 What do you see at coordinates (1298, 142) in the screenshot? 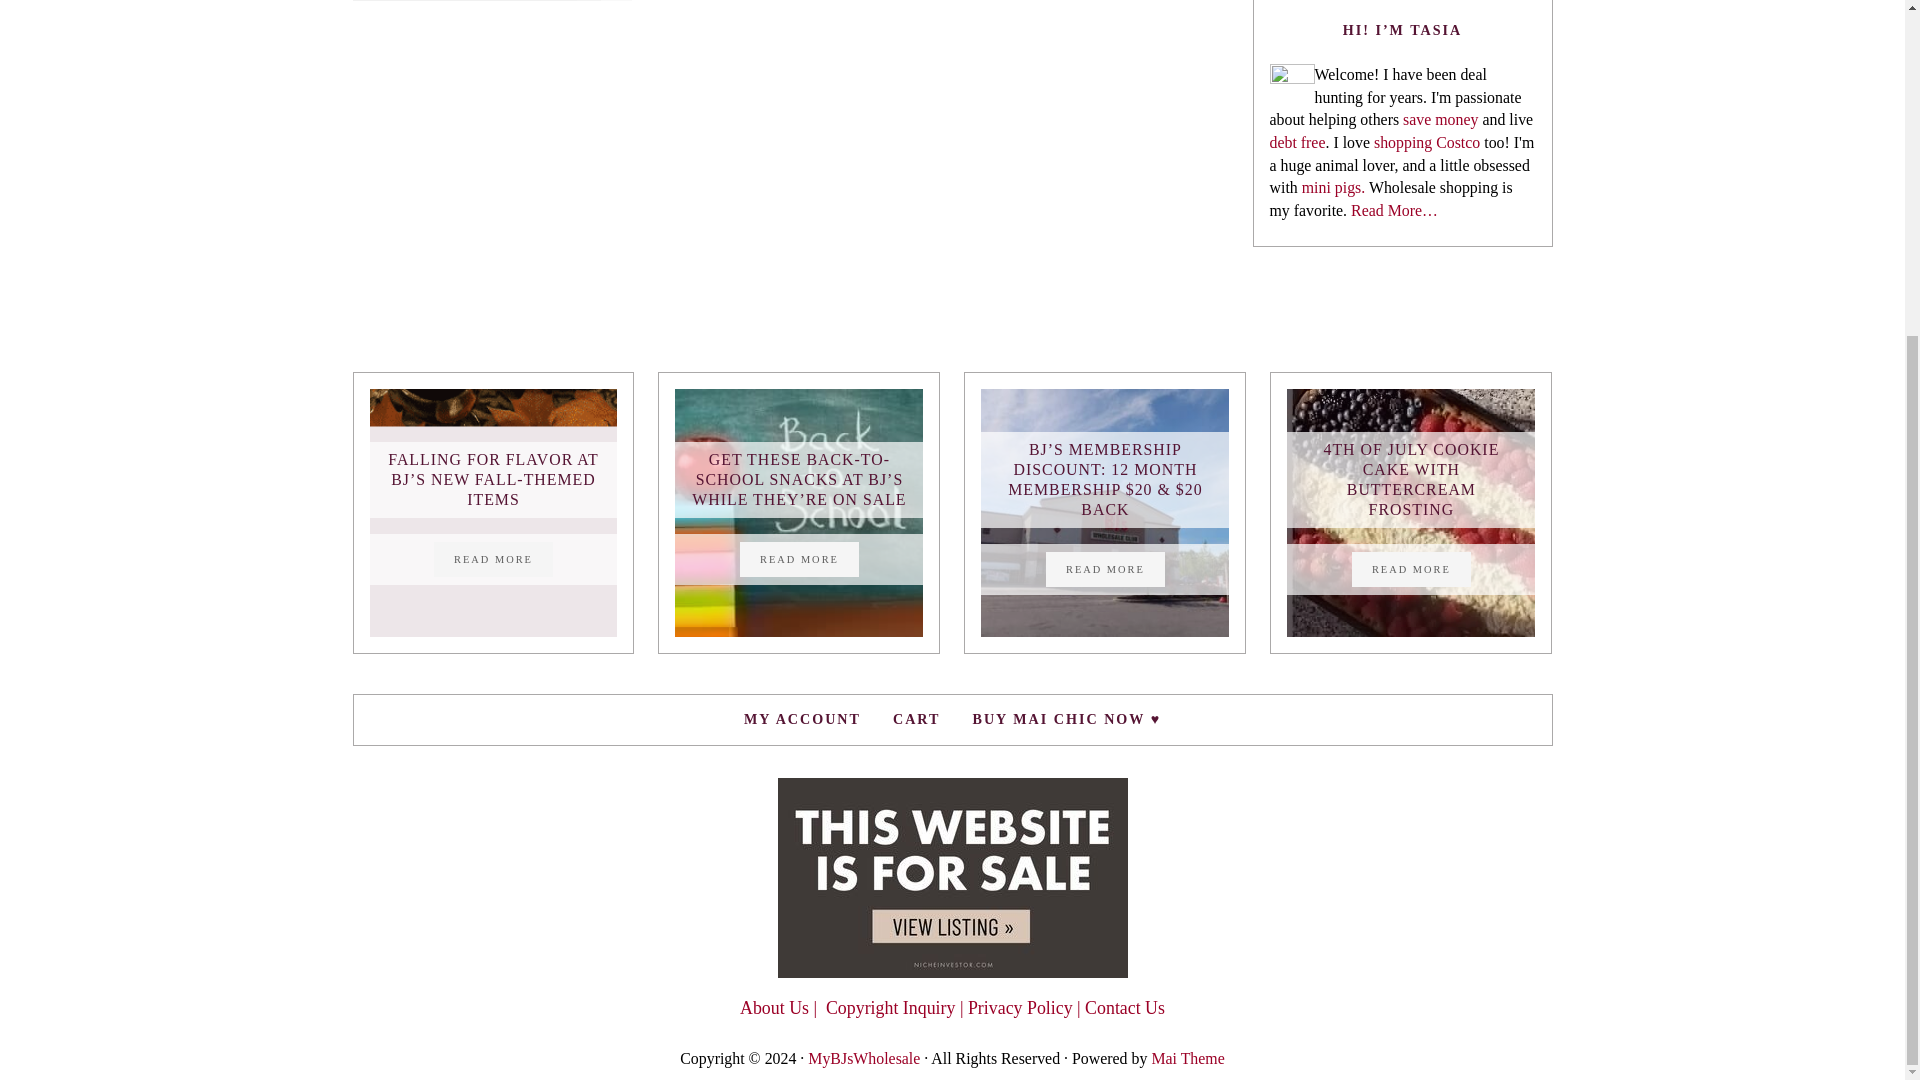
I see `debt free` at bounding box center [1298, 142].